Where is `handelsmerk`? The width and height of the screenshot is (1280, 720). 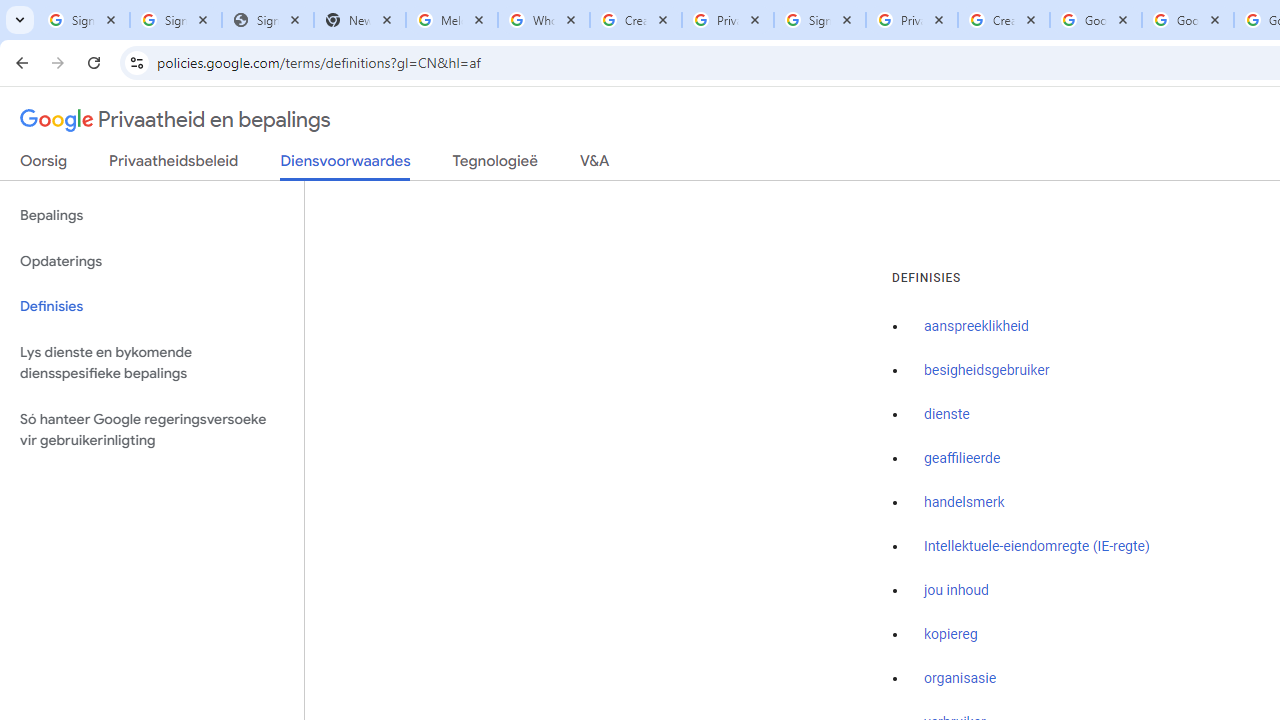
handelsmerk is located at coordinates (964, 502).